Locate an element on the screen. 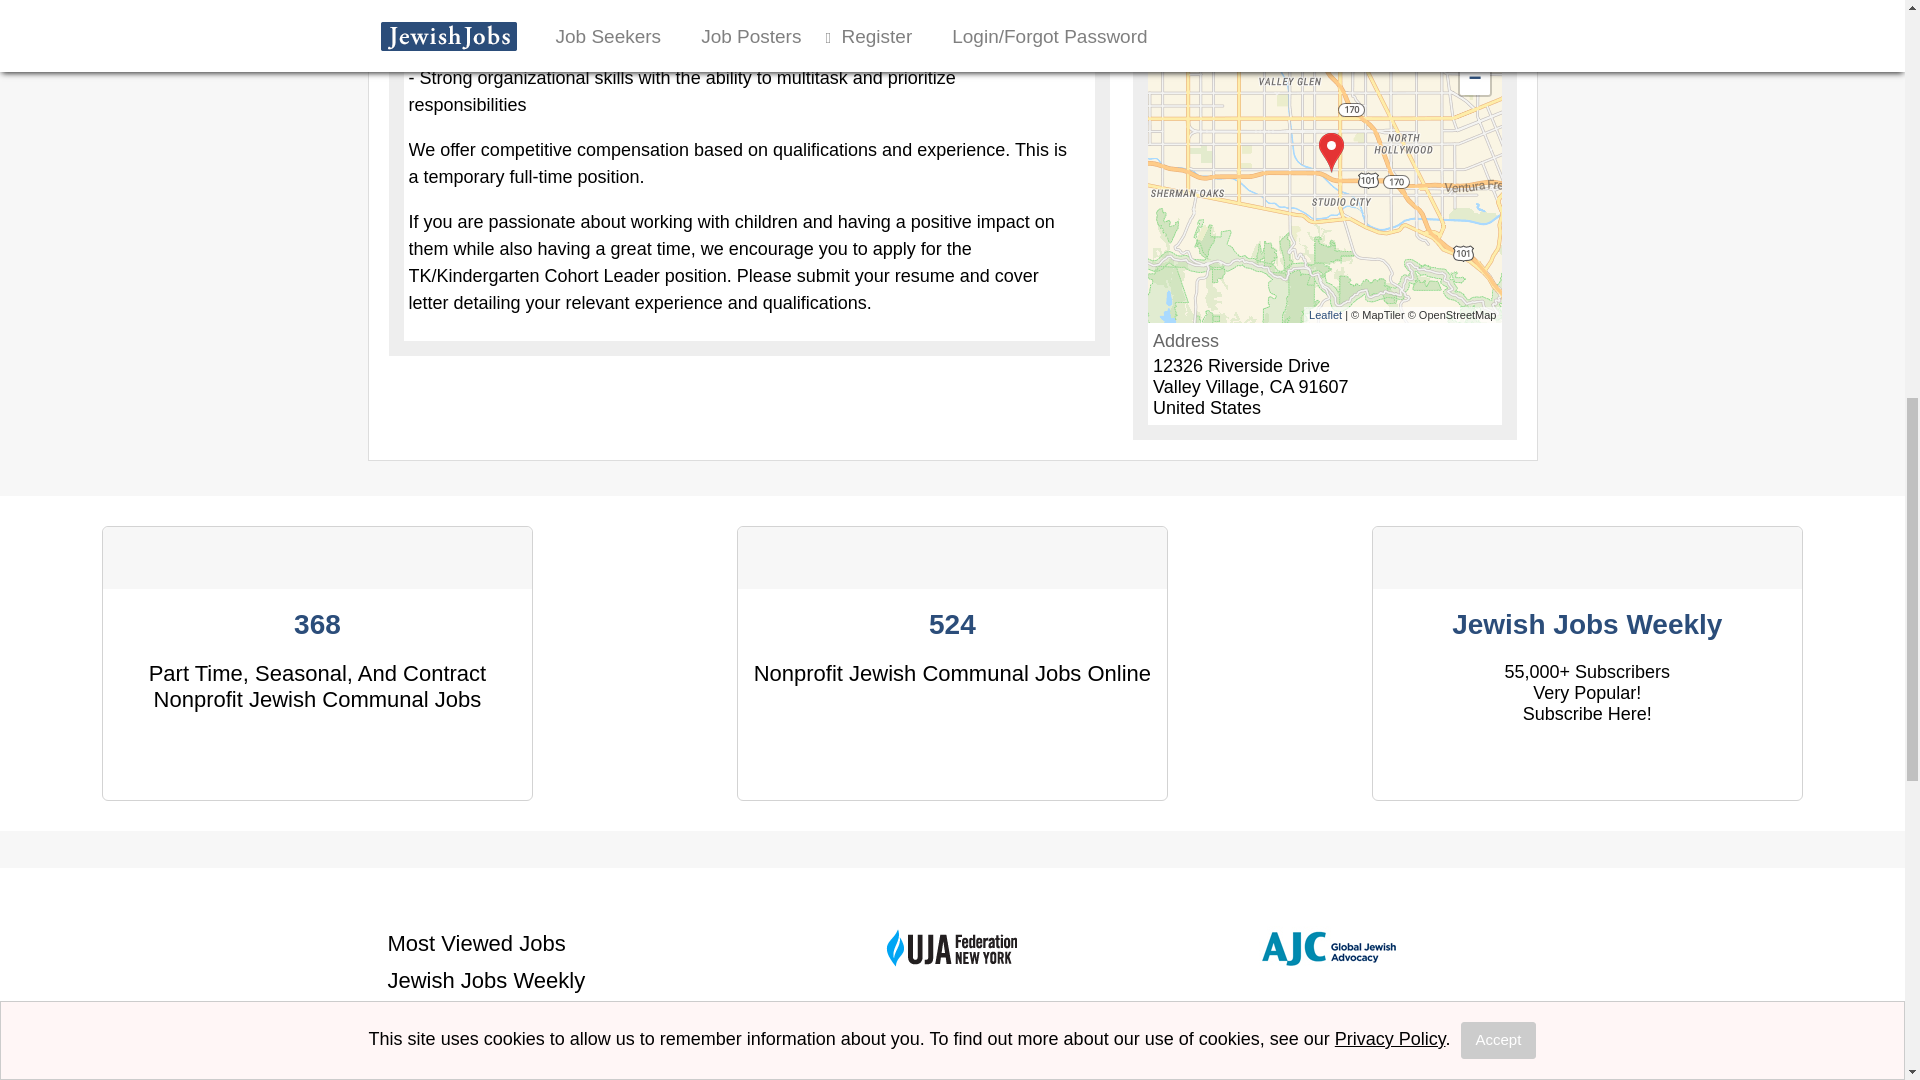  Jewish Jobs Weekly is located at coordinates (1586, 624).